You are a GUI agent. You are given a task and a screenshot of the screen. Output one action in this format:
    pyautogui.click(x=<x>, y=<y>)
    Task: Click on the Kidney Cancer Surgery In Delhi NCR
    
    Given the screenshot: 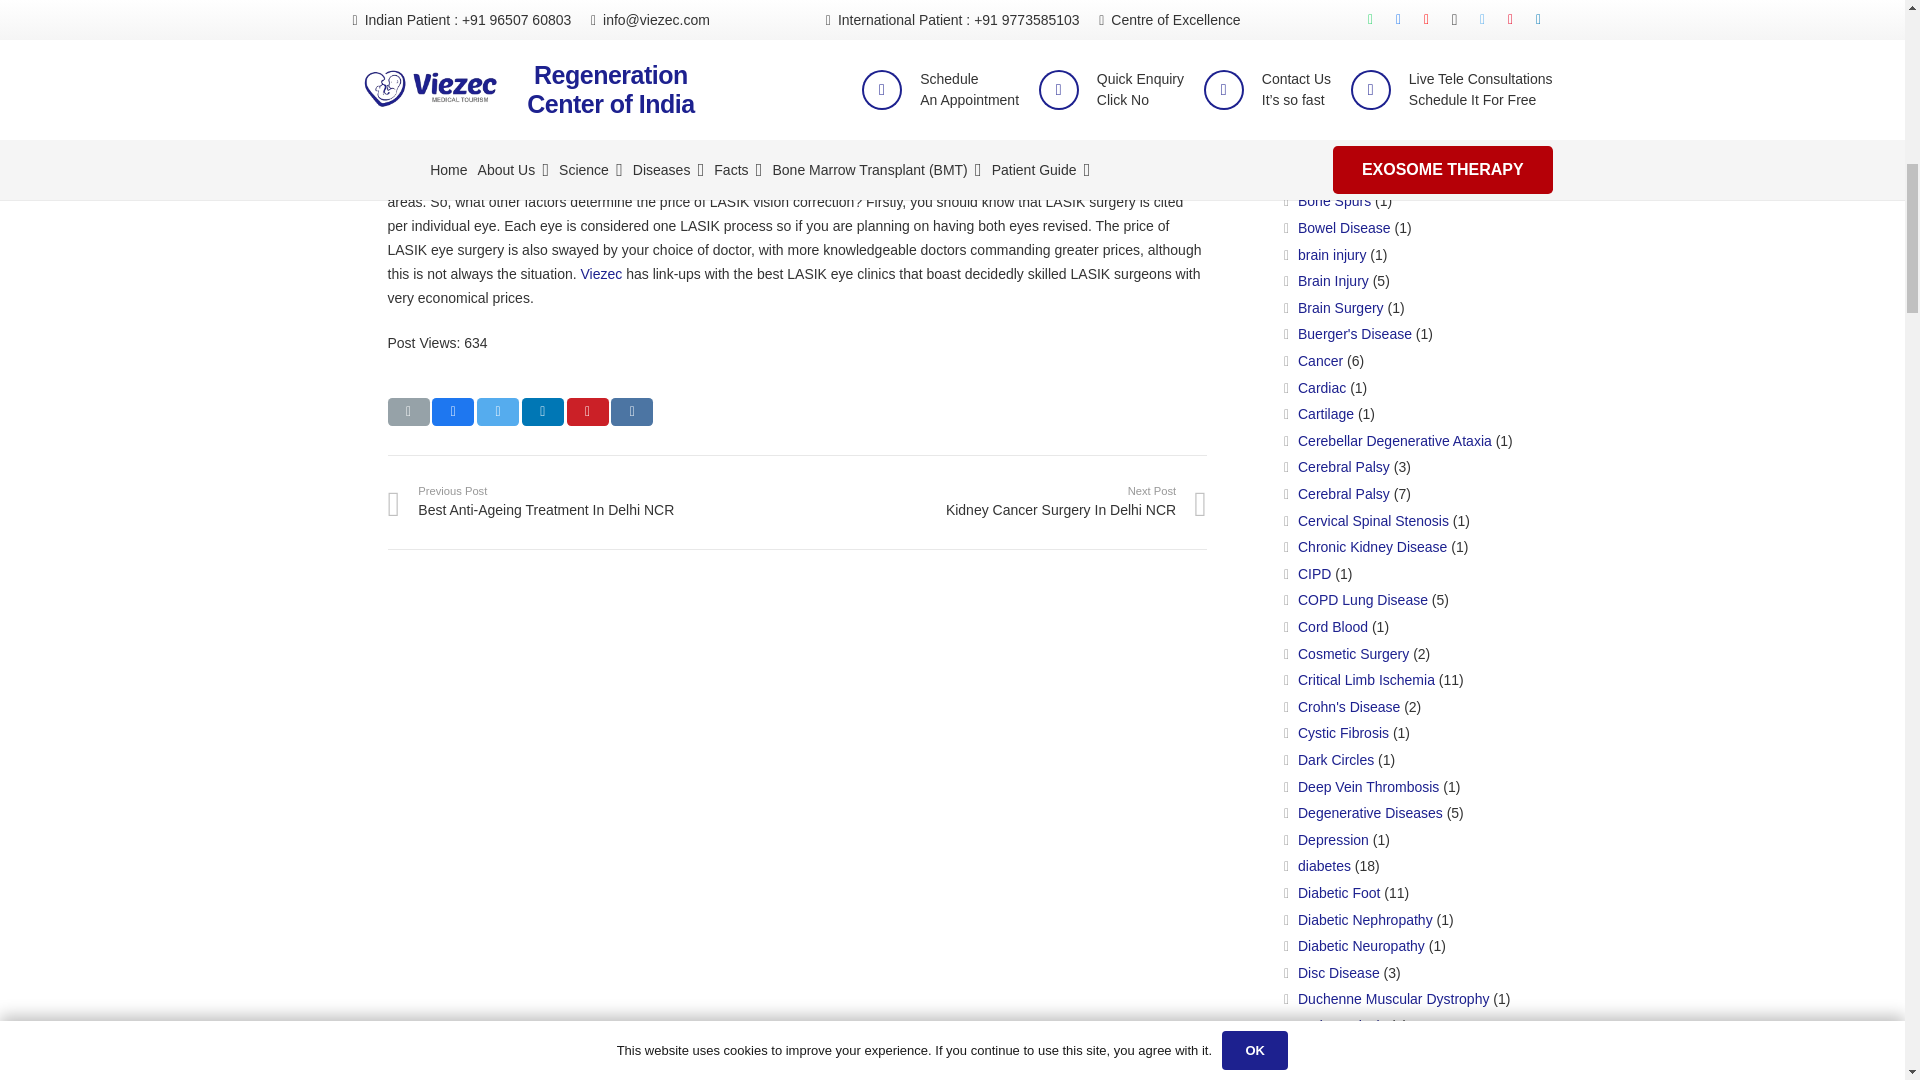 What is the action you would take?
    pyautogui.click(x=1002, y=501)
    